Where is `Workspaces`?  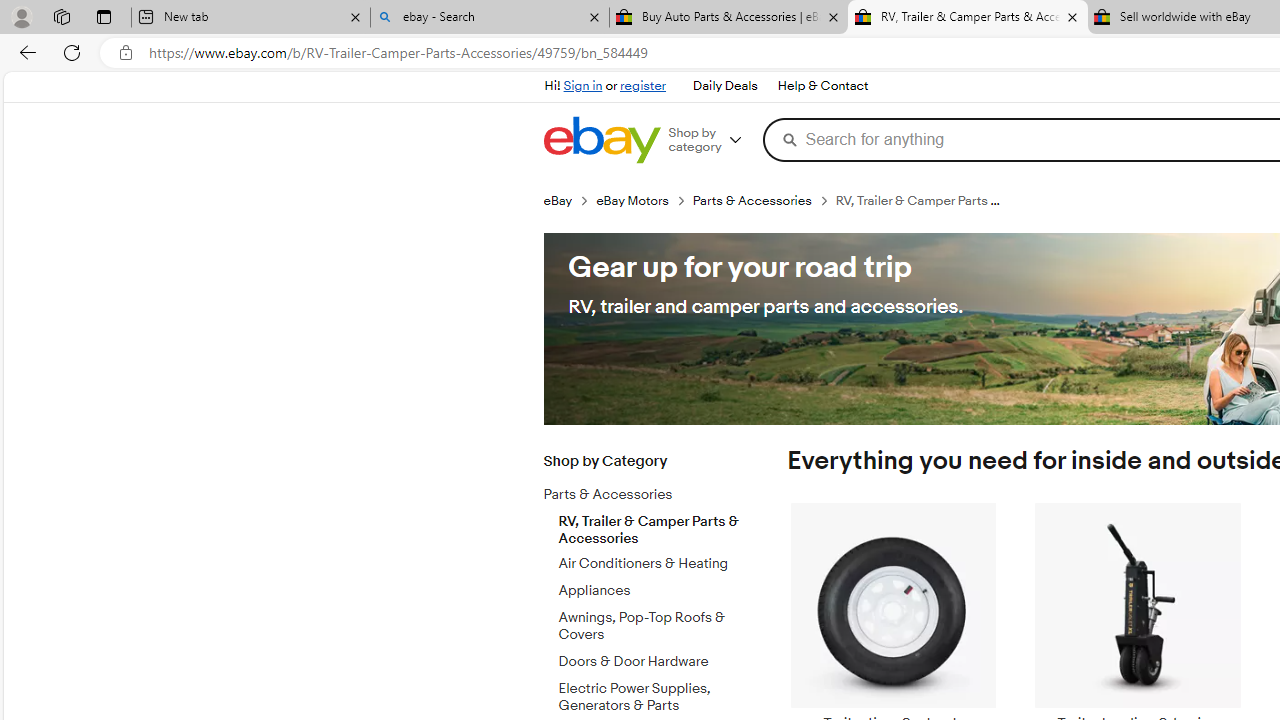 Workspaces is located at coordinates (61, 16).